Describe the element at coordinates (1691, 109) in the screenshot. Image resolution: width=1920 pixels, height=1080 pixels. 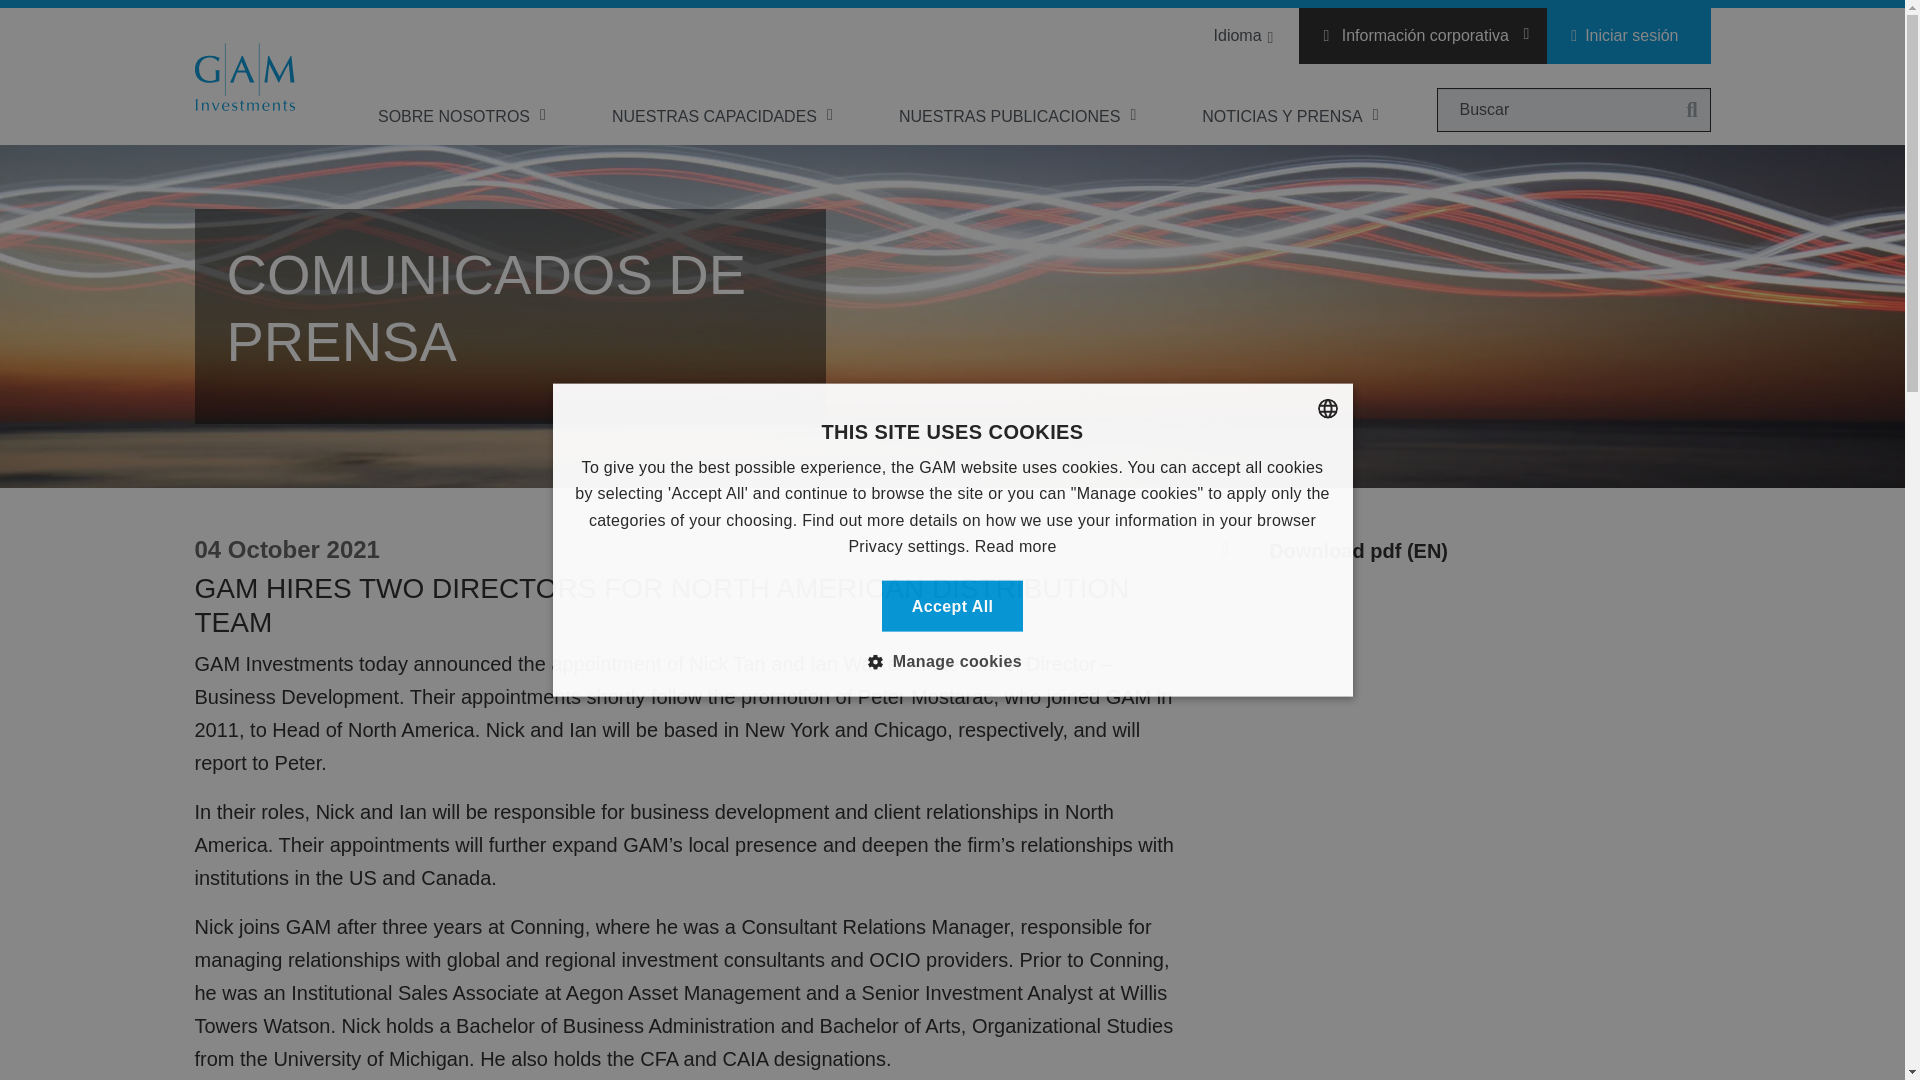
I see `Search Button` at that location.